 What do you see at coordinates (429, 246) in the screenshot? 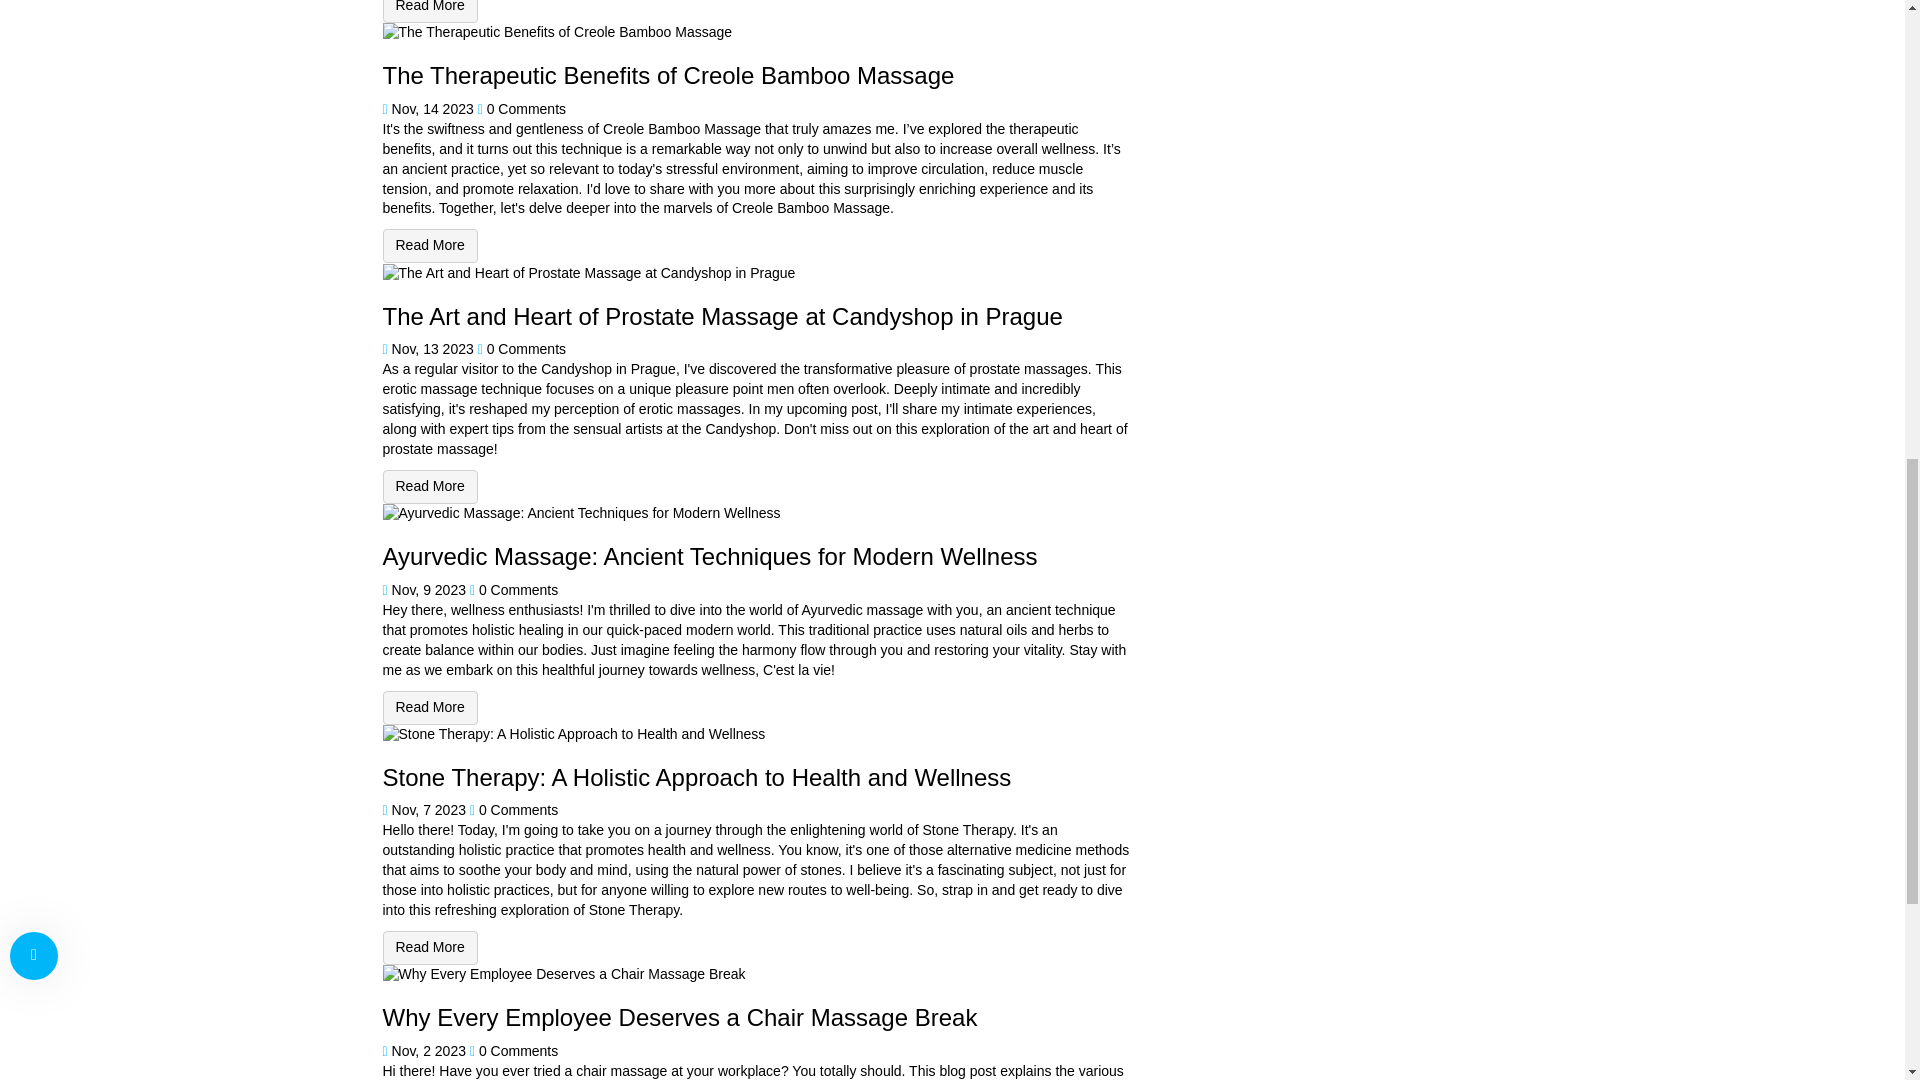
I see `Read More` at bounding box center [429, 246].